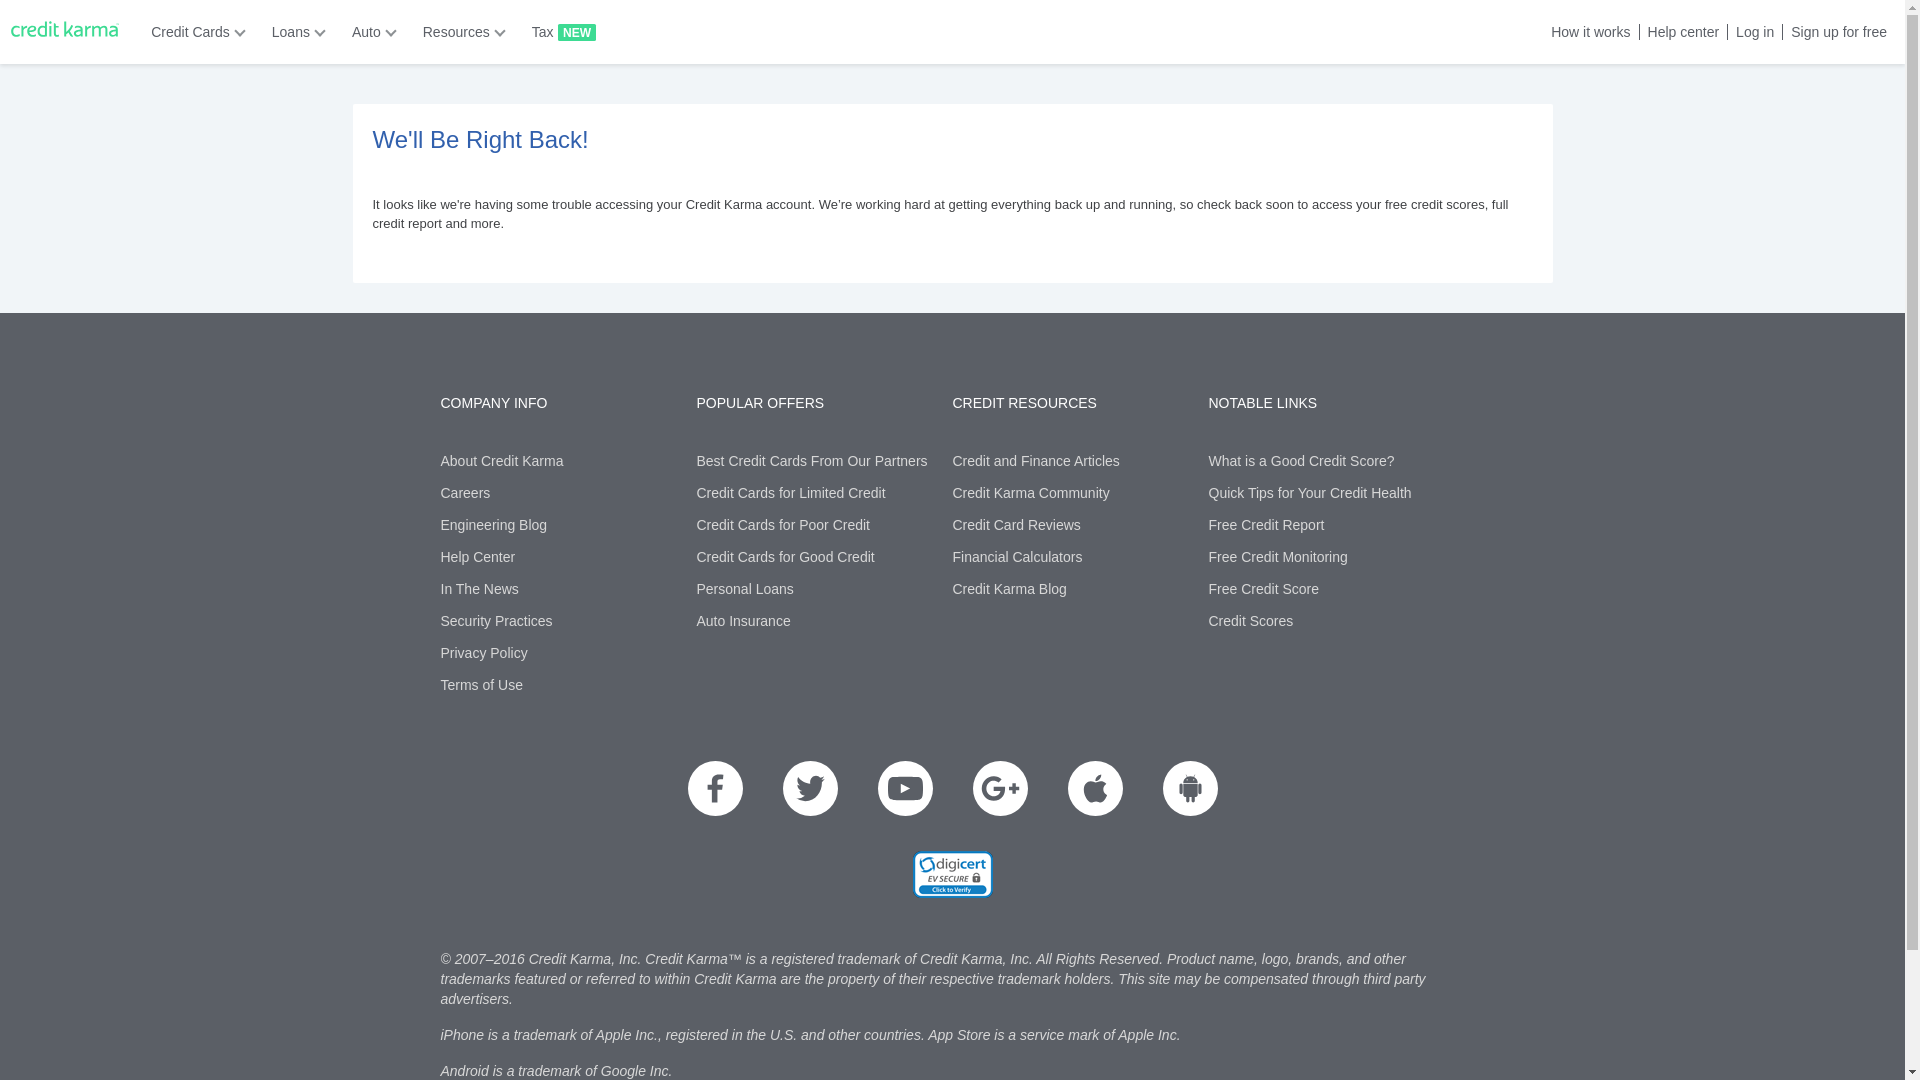 Image resolution: width=1920 pixels, height=1080 pixels. Describe the element at coordinates (715, 788) in the screenshot. I see `Facebook` at that location.